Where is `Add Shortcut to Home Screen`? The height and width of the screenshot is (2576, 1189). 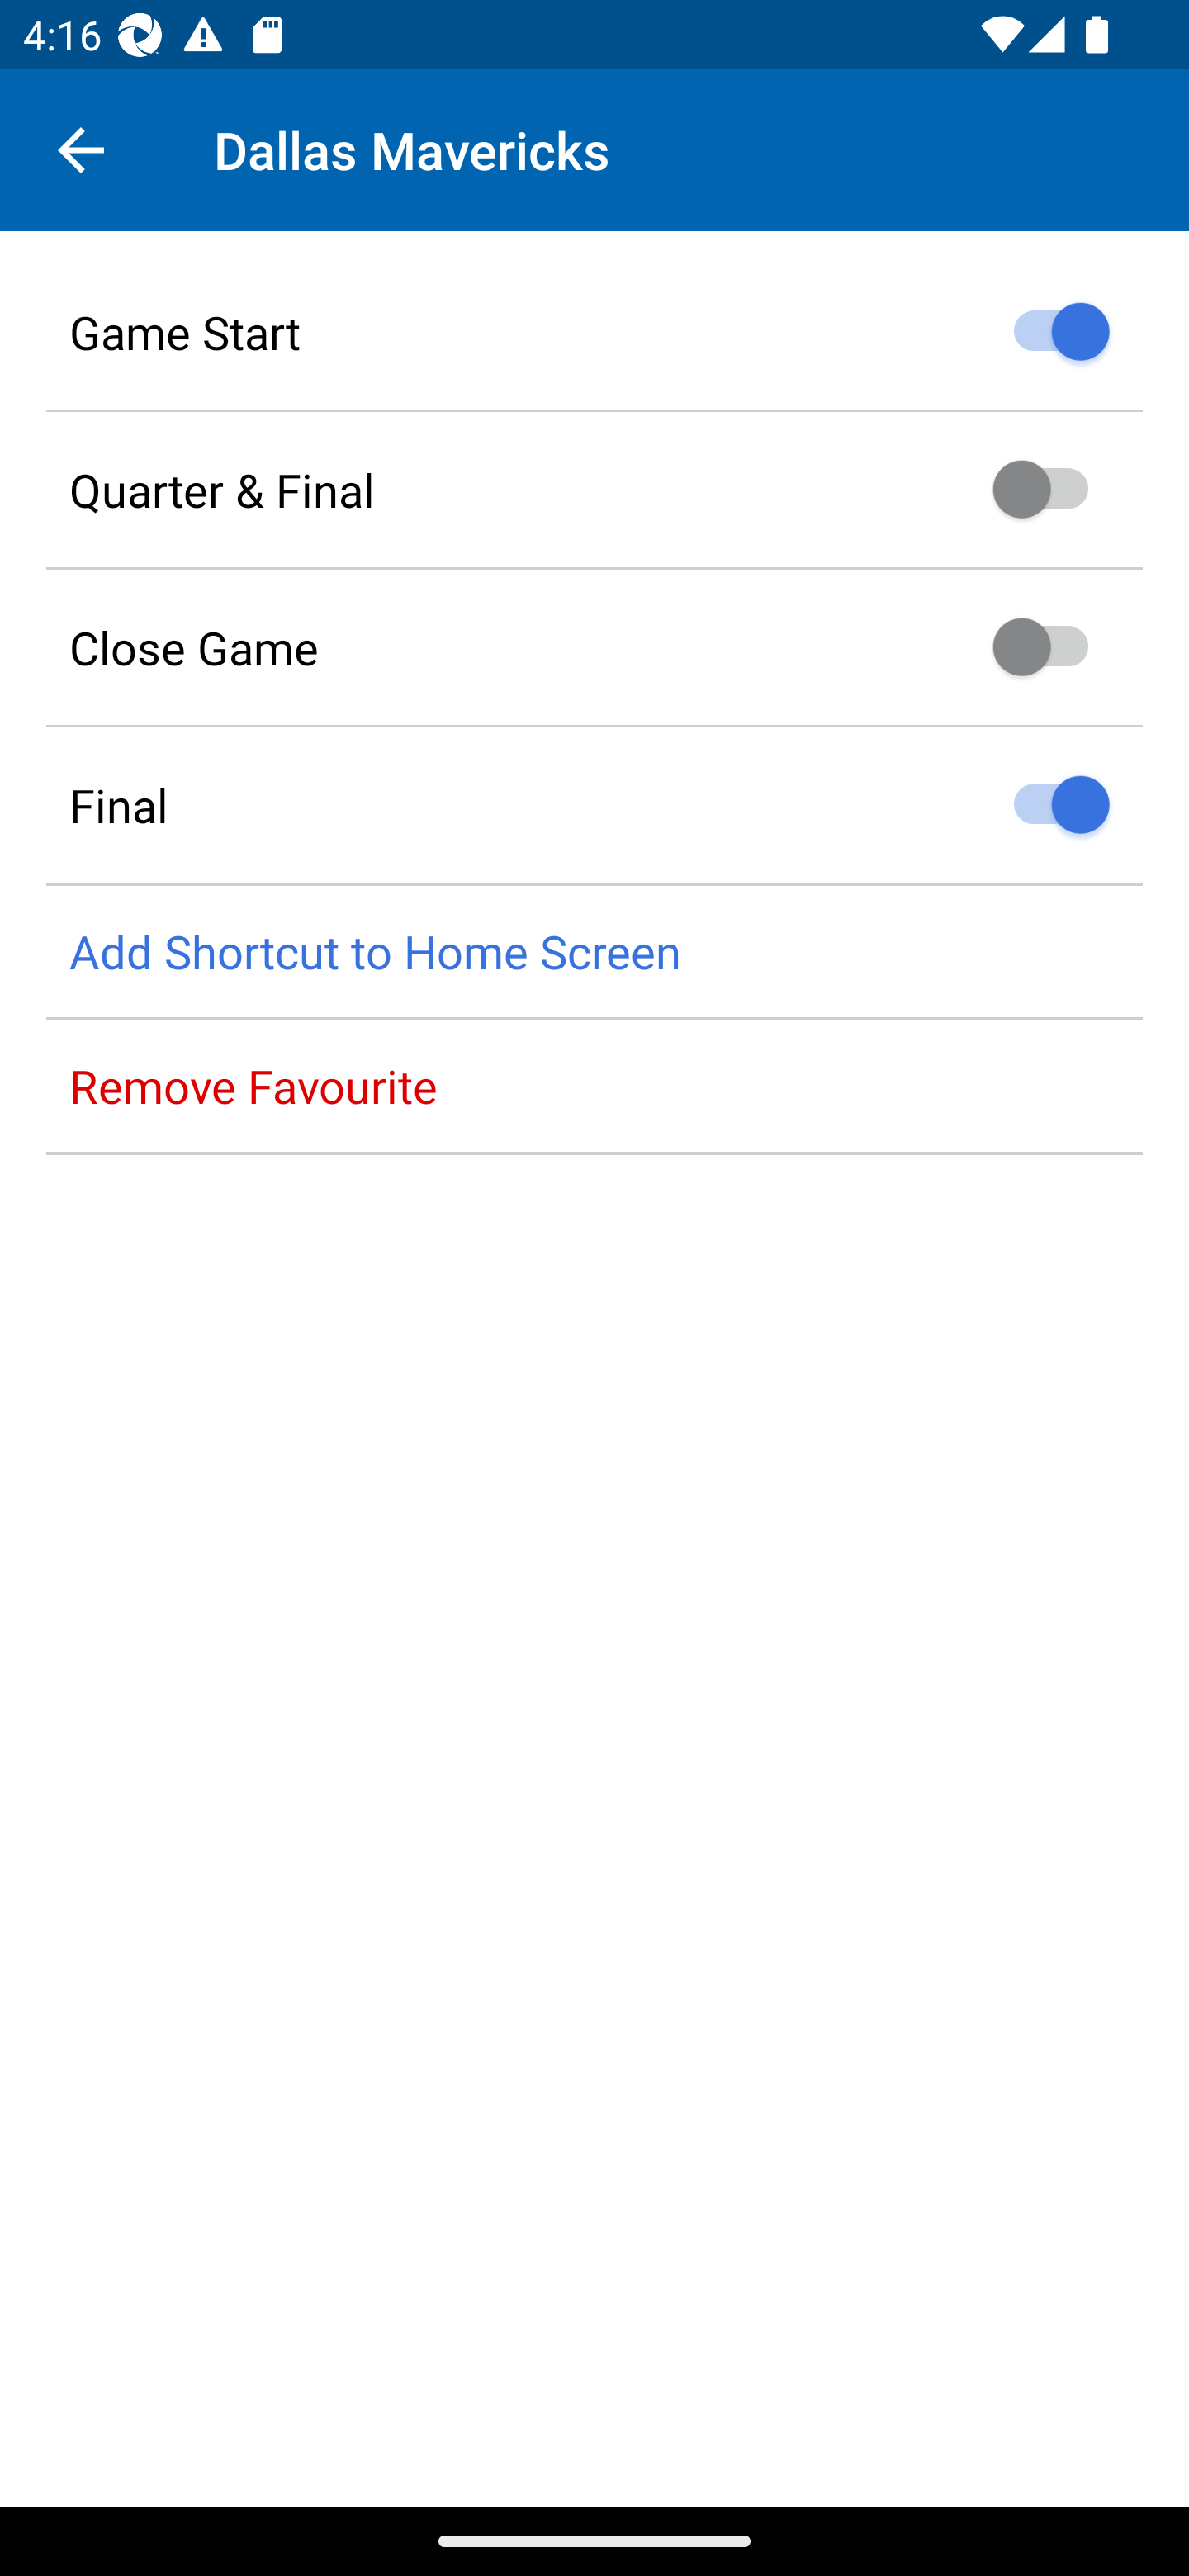
Add Shortcut to Home Screen is located at coordinates (594, 953).